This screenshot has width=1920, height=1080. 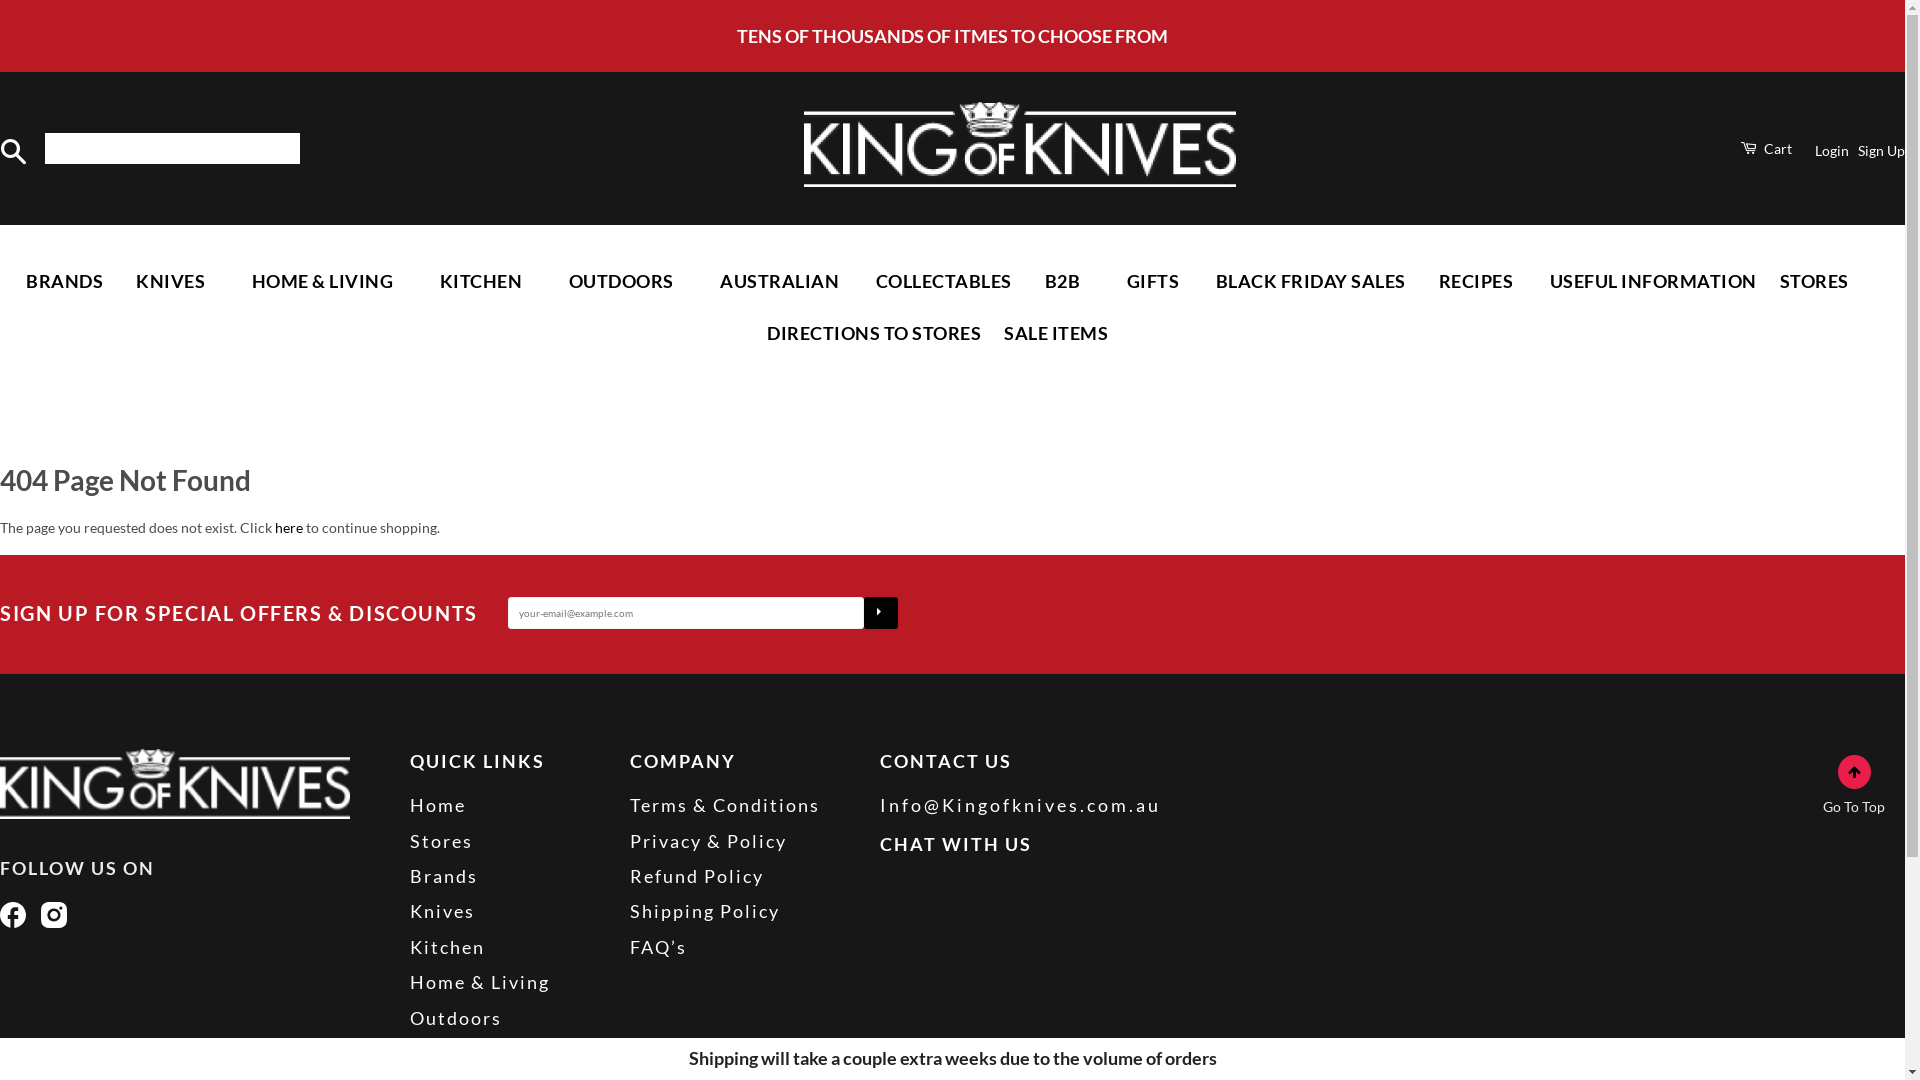 What do you see at coordinates (483, 281) in the screenshot?
I see `KITCHEN` at bounding box center [483, 281].